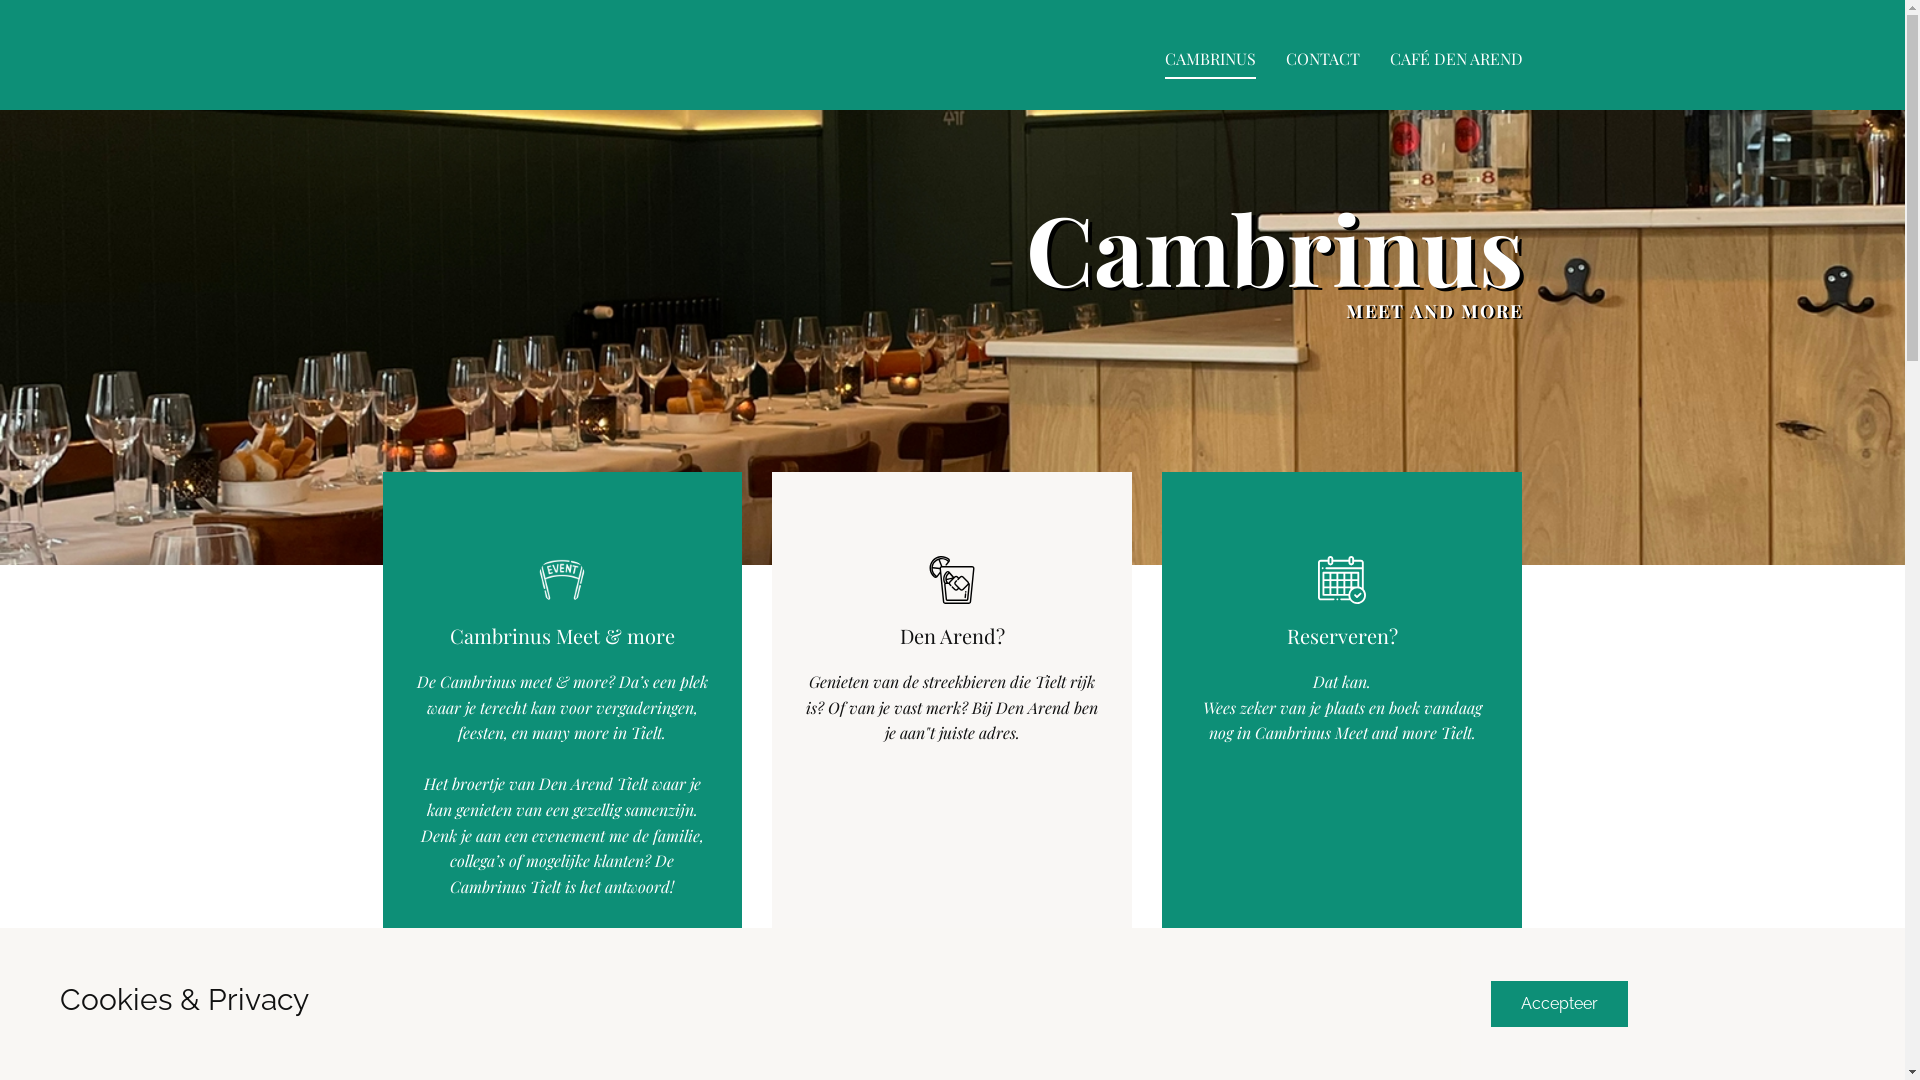 The width and height of the screenshot is (1920, 1080). What do you see at coordinates (1323, 60) in the screenshot?
I see `CONTACT` at bounding box center [1323, 60].